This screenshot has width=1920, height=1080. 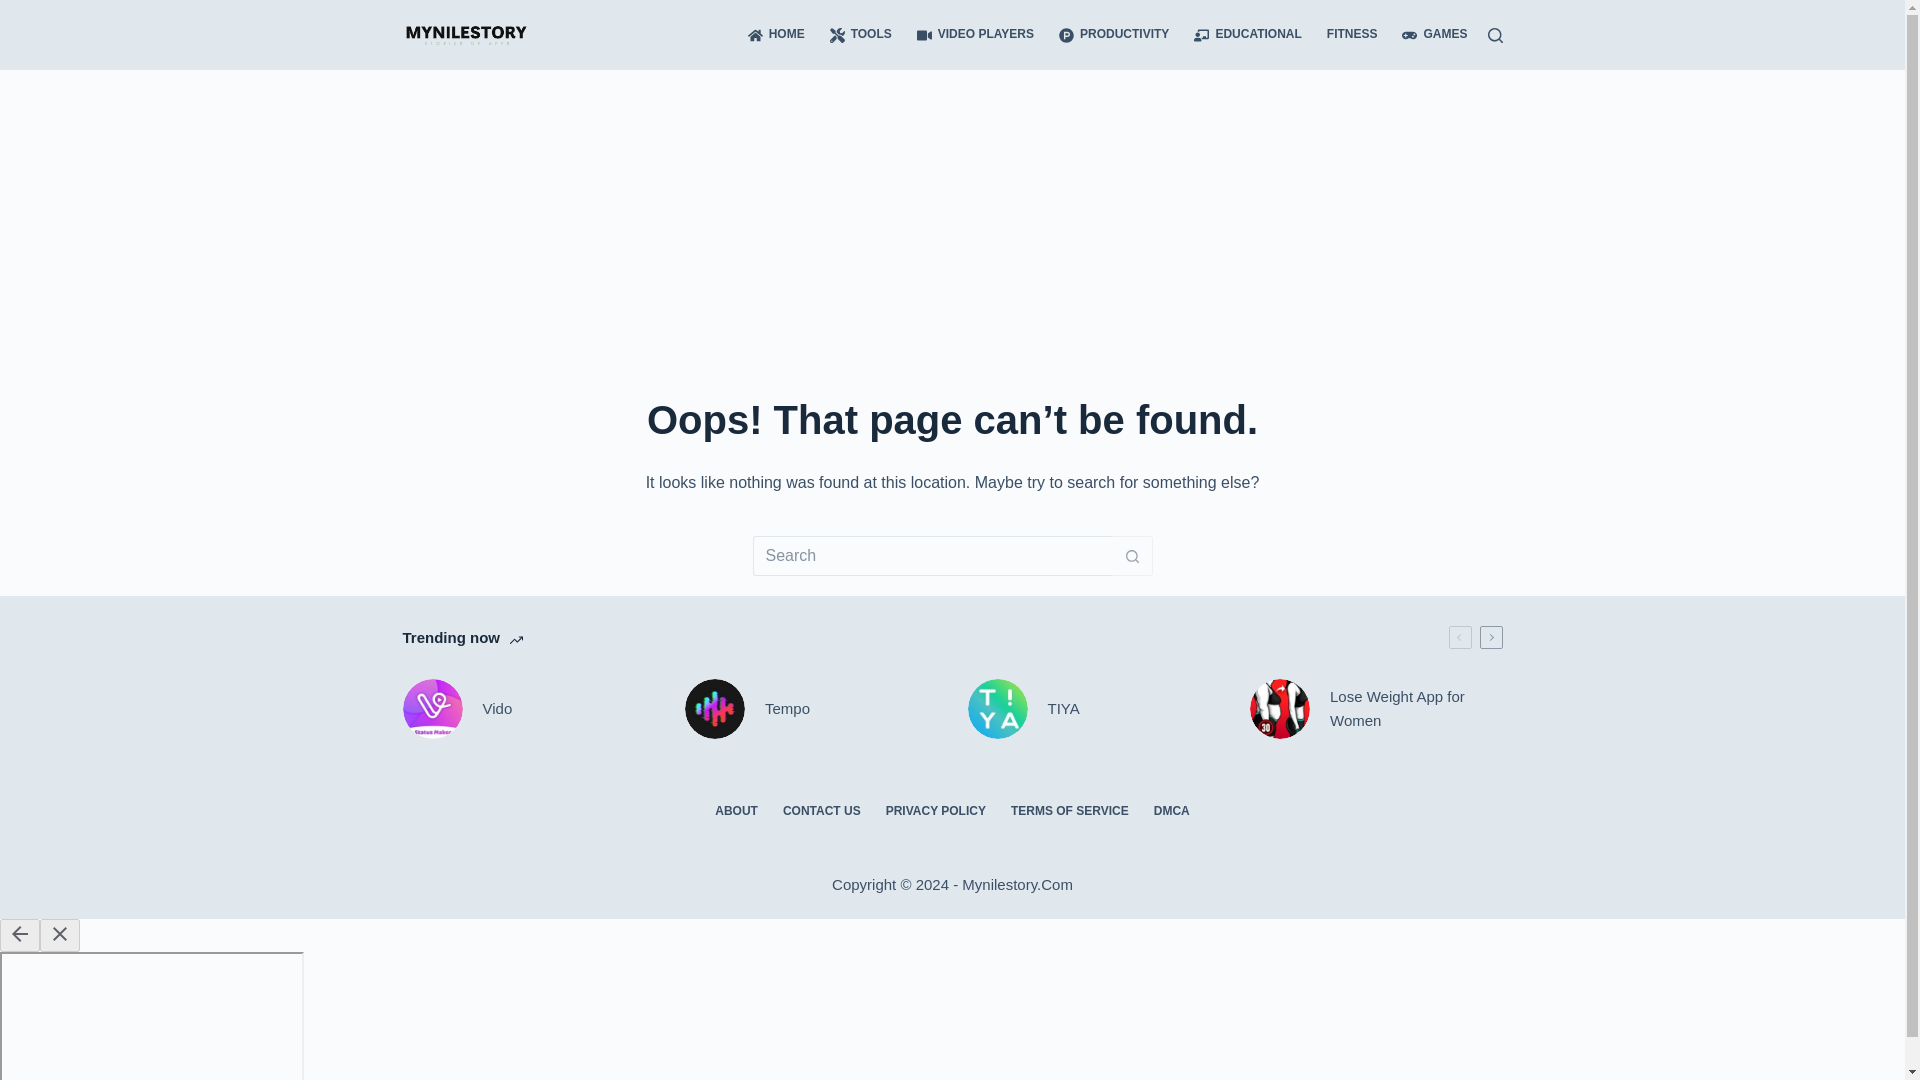 What do you see at coordinates (1352, 35) in the screenshot?
I see `FITNESS` at bounding box center [1352, 35].